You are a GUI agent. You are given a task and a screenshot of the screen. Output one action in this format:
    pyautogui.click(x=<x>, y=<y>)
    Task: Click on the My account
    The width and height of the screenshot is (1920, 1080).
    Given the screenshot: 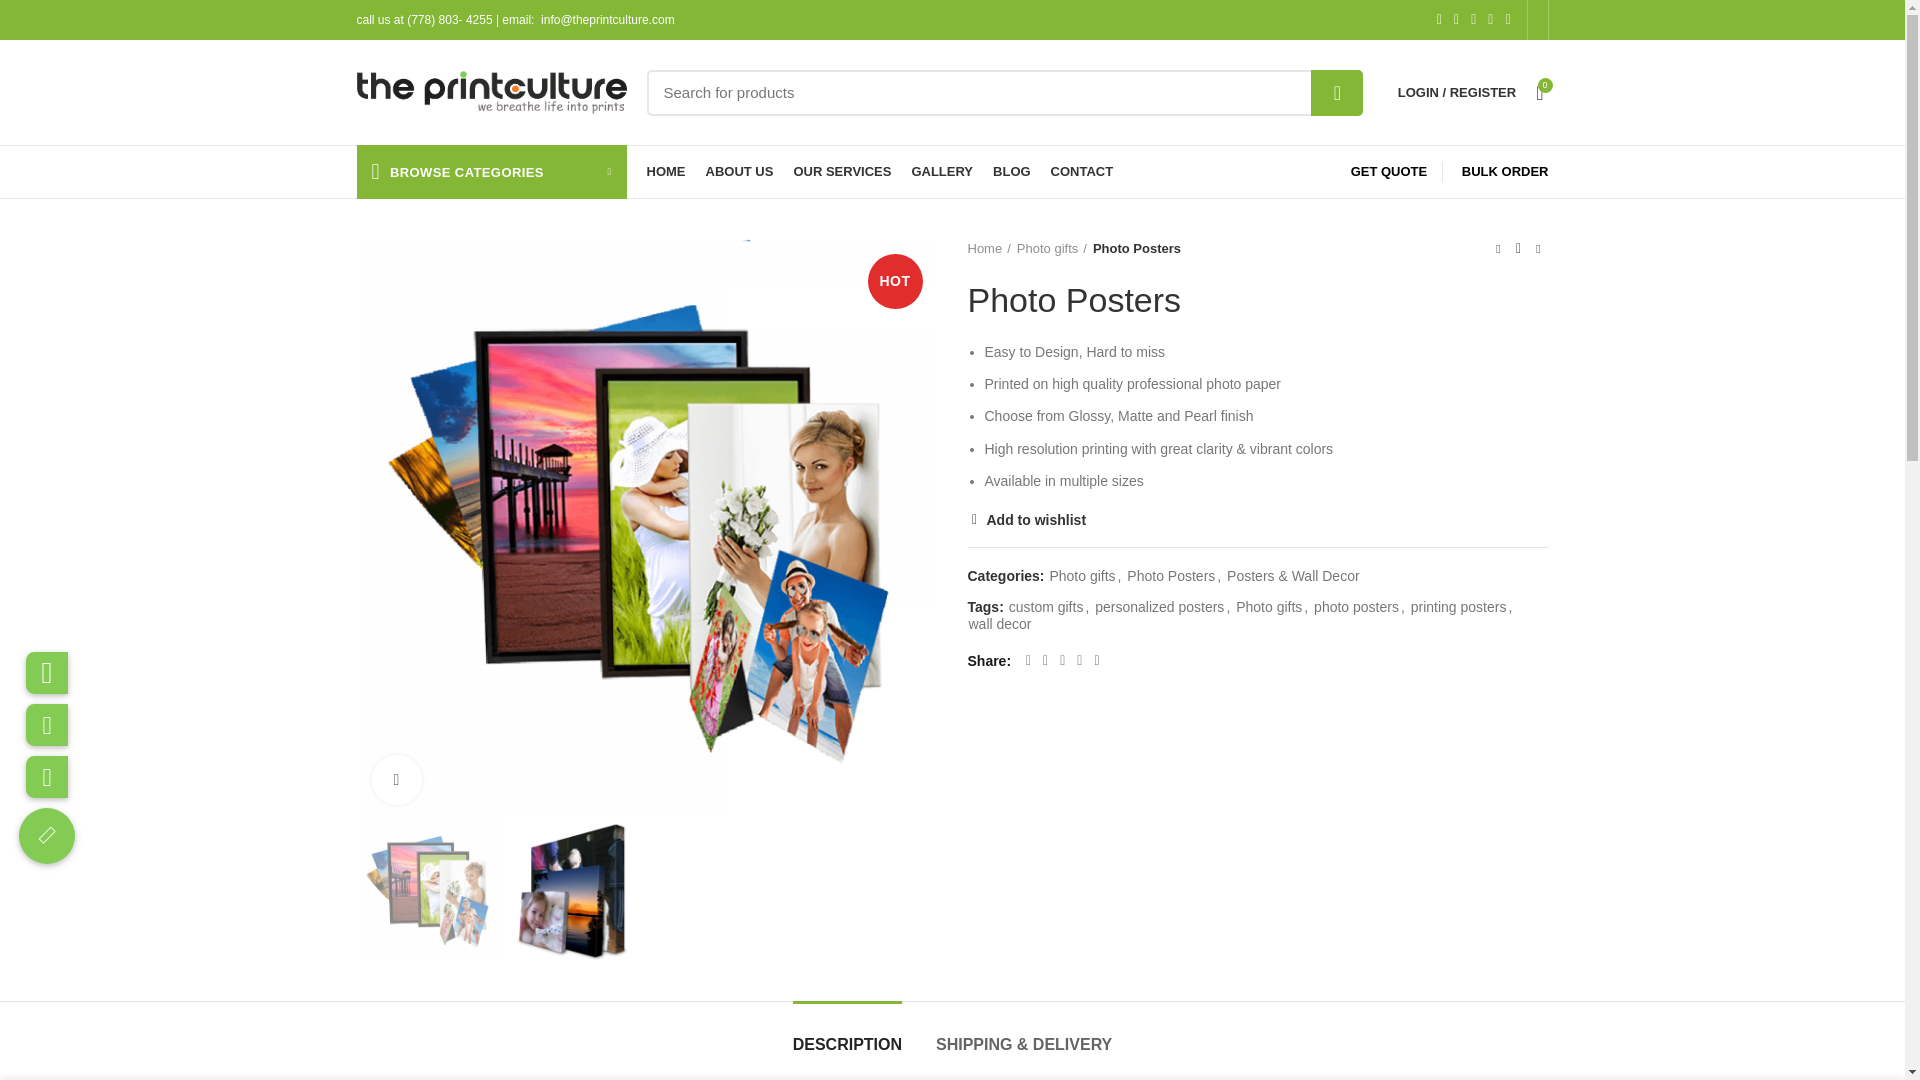 What is the action you would take?
    pyautogui.click(x=1457, y=92)
    